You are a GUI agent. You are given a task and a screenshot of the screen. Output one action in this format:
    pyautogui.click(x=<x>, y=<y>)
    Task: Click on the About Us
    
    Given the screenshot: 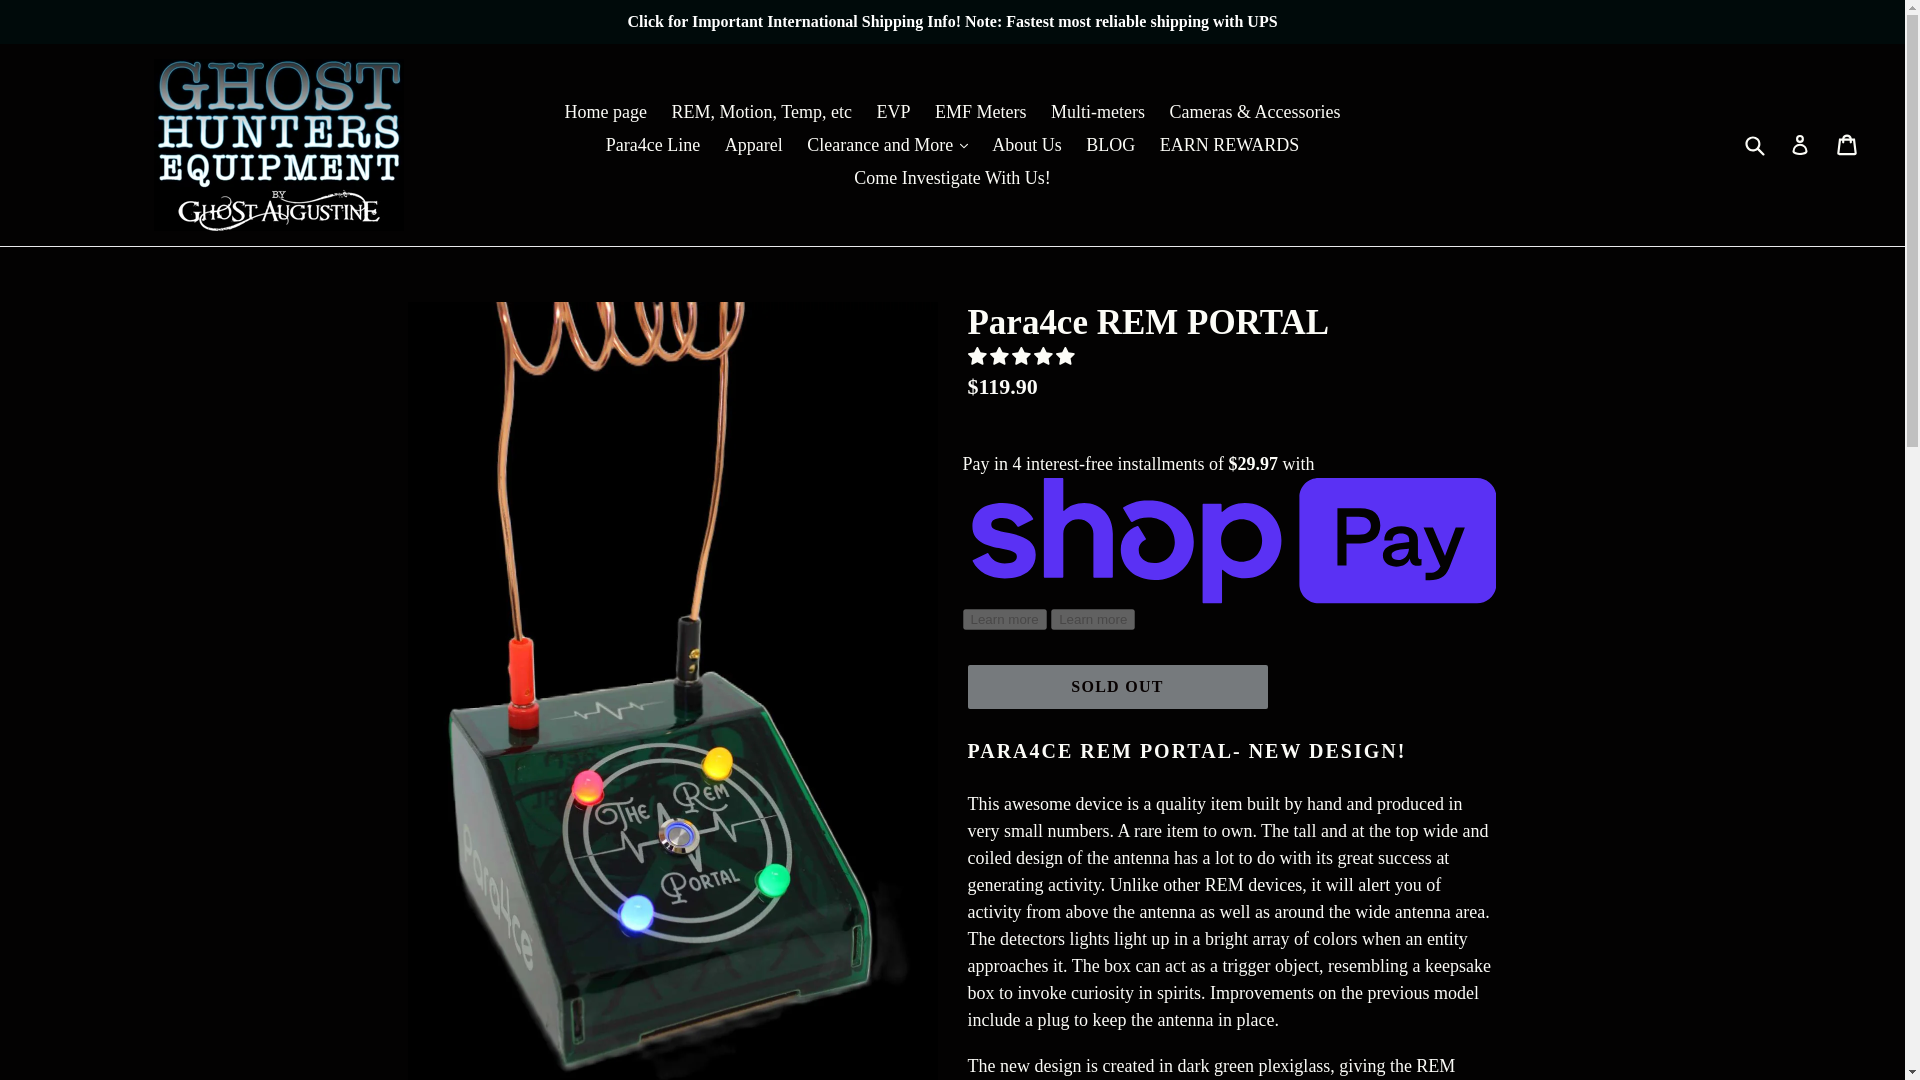 What is the action you would take?
    pyautogui.click(x=1026, y=144)
    